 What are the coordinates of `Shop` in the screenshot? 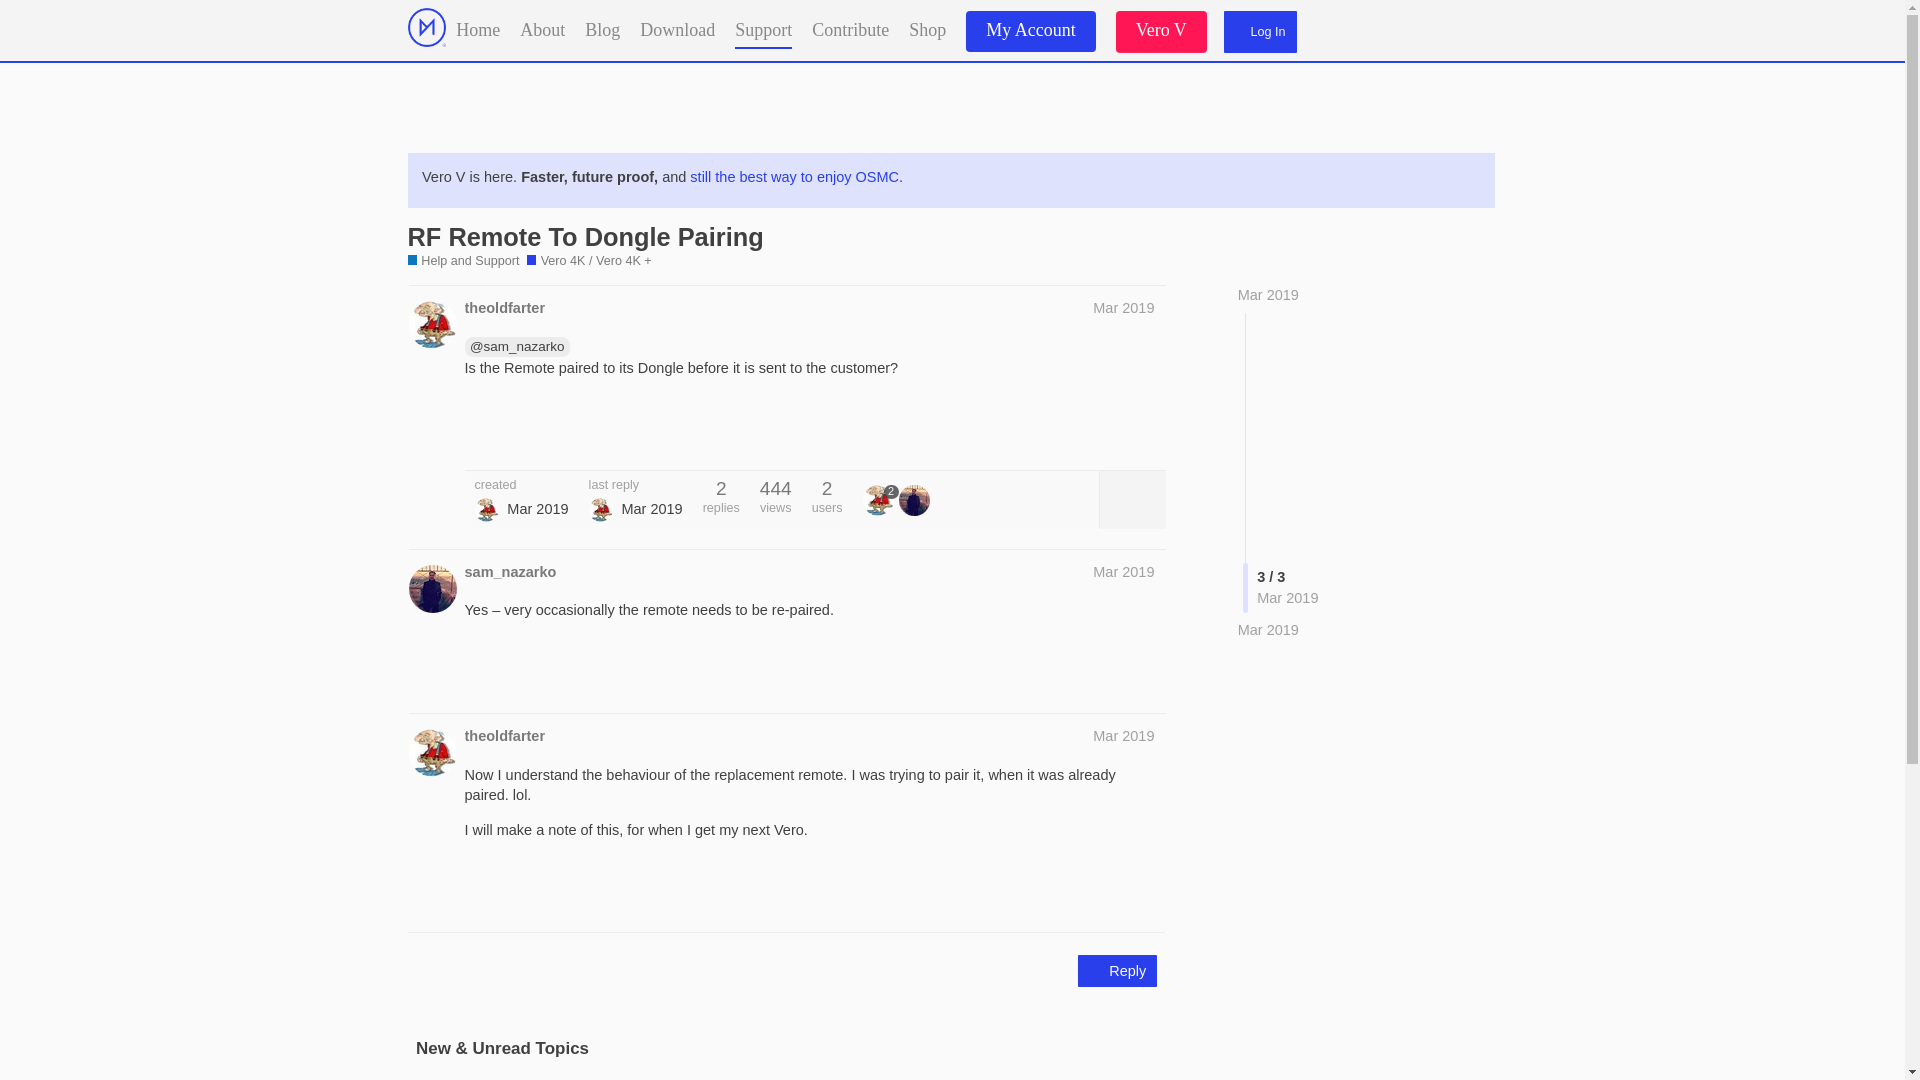 It's located at (927, 28).